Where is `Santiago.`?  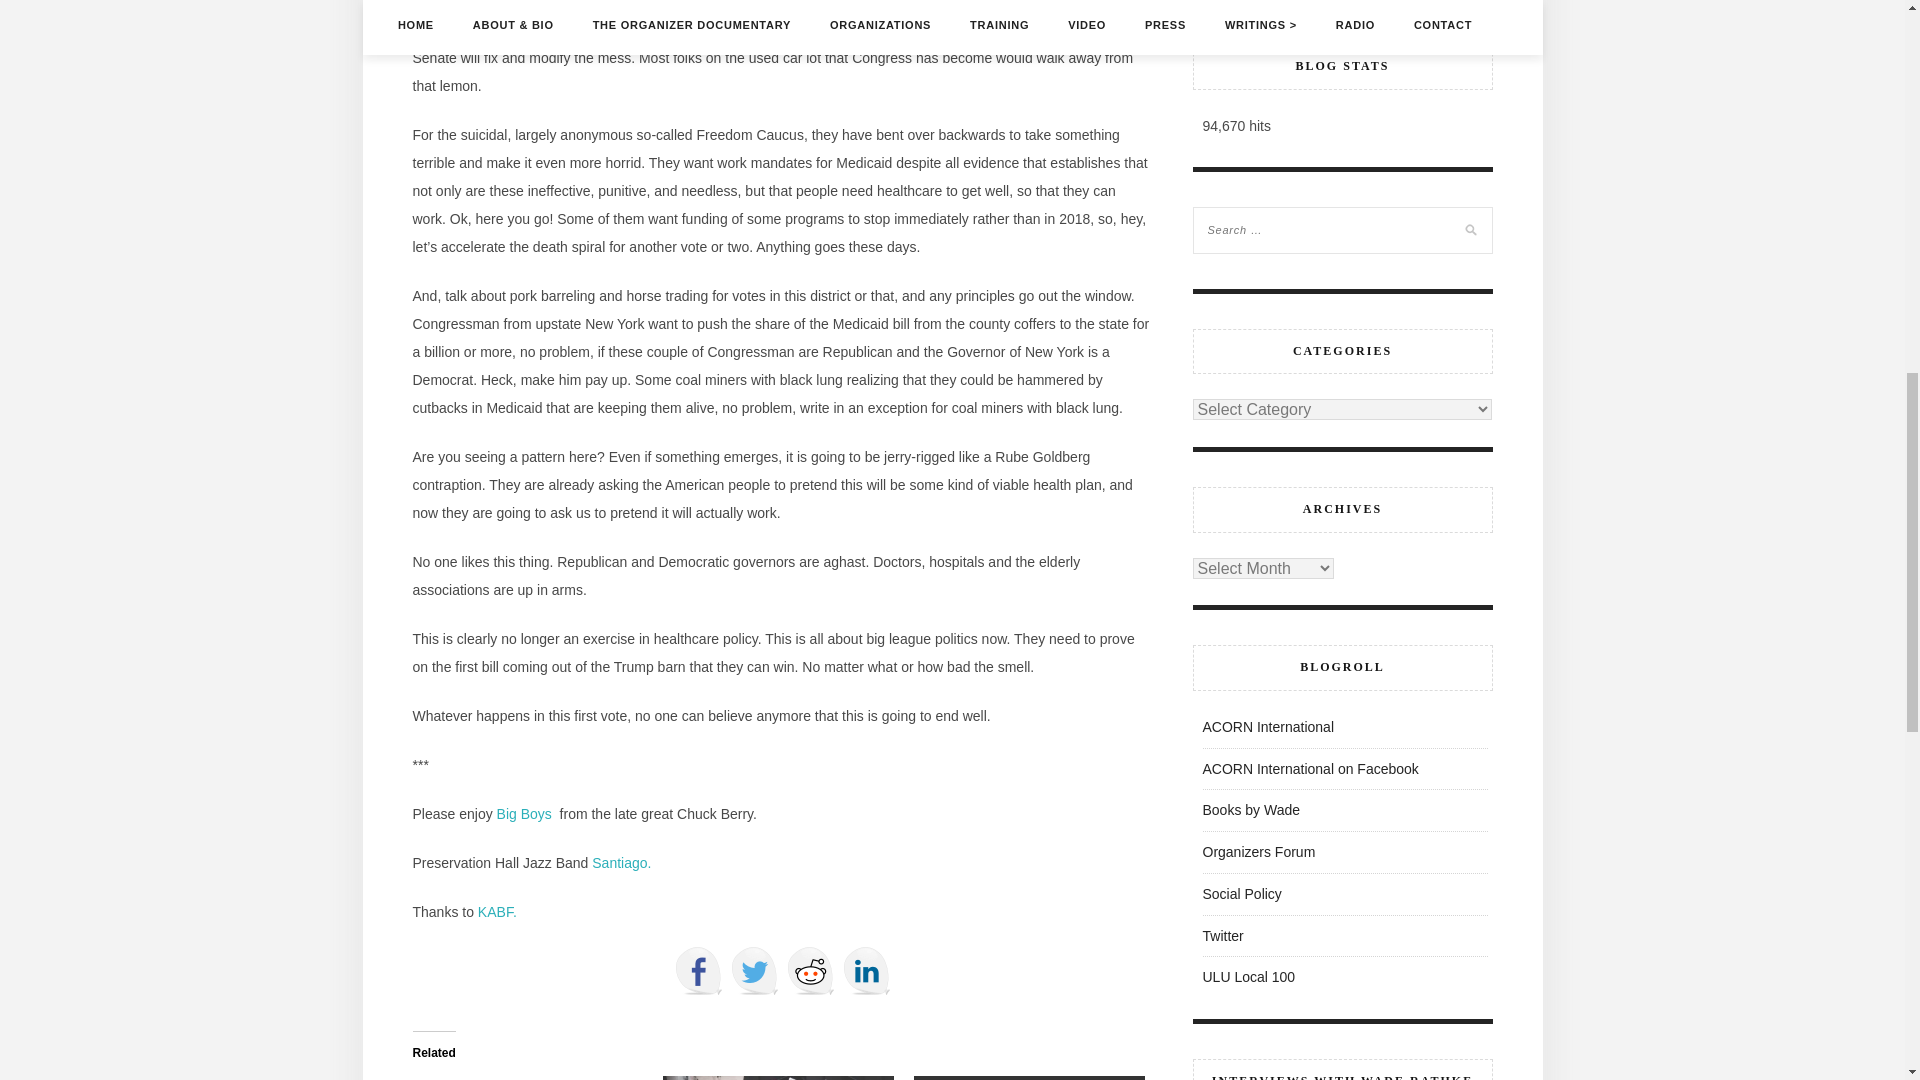 Santiago. is located at coordinates (620, 862).